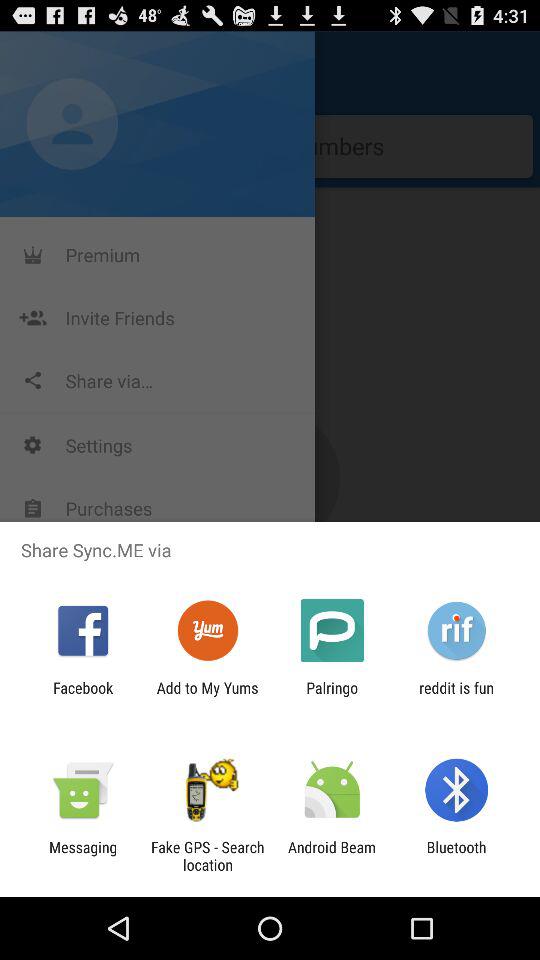 This screenshot has height=960, width=540. What do you see at coordinates (332, 696) in the screenshot?
I see `open item next to add to my item` at bounding box center [332, 696].